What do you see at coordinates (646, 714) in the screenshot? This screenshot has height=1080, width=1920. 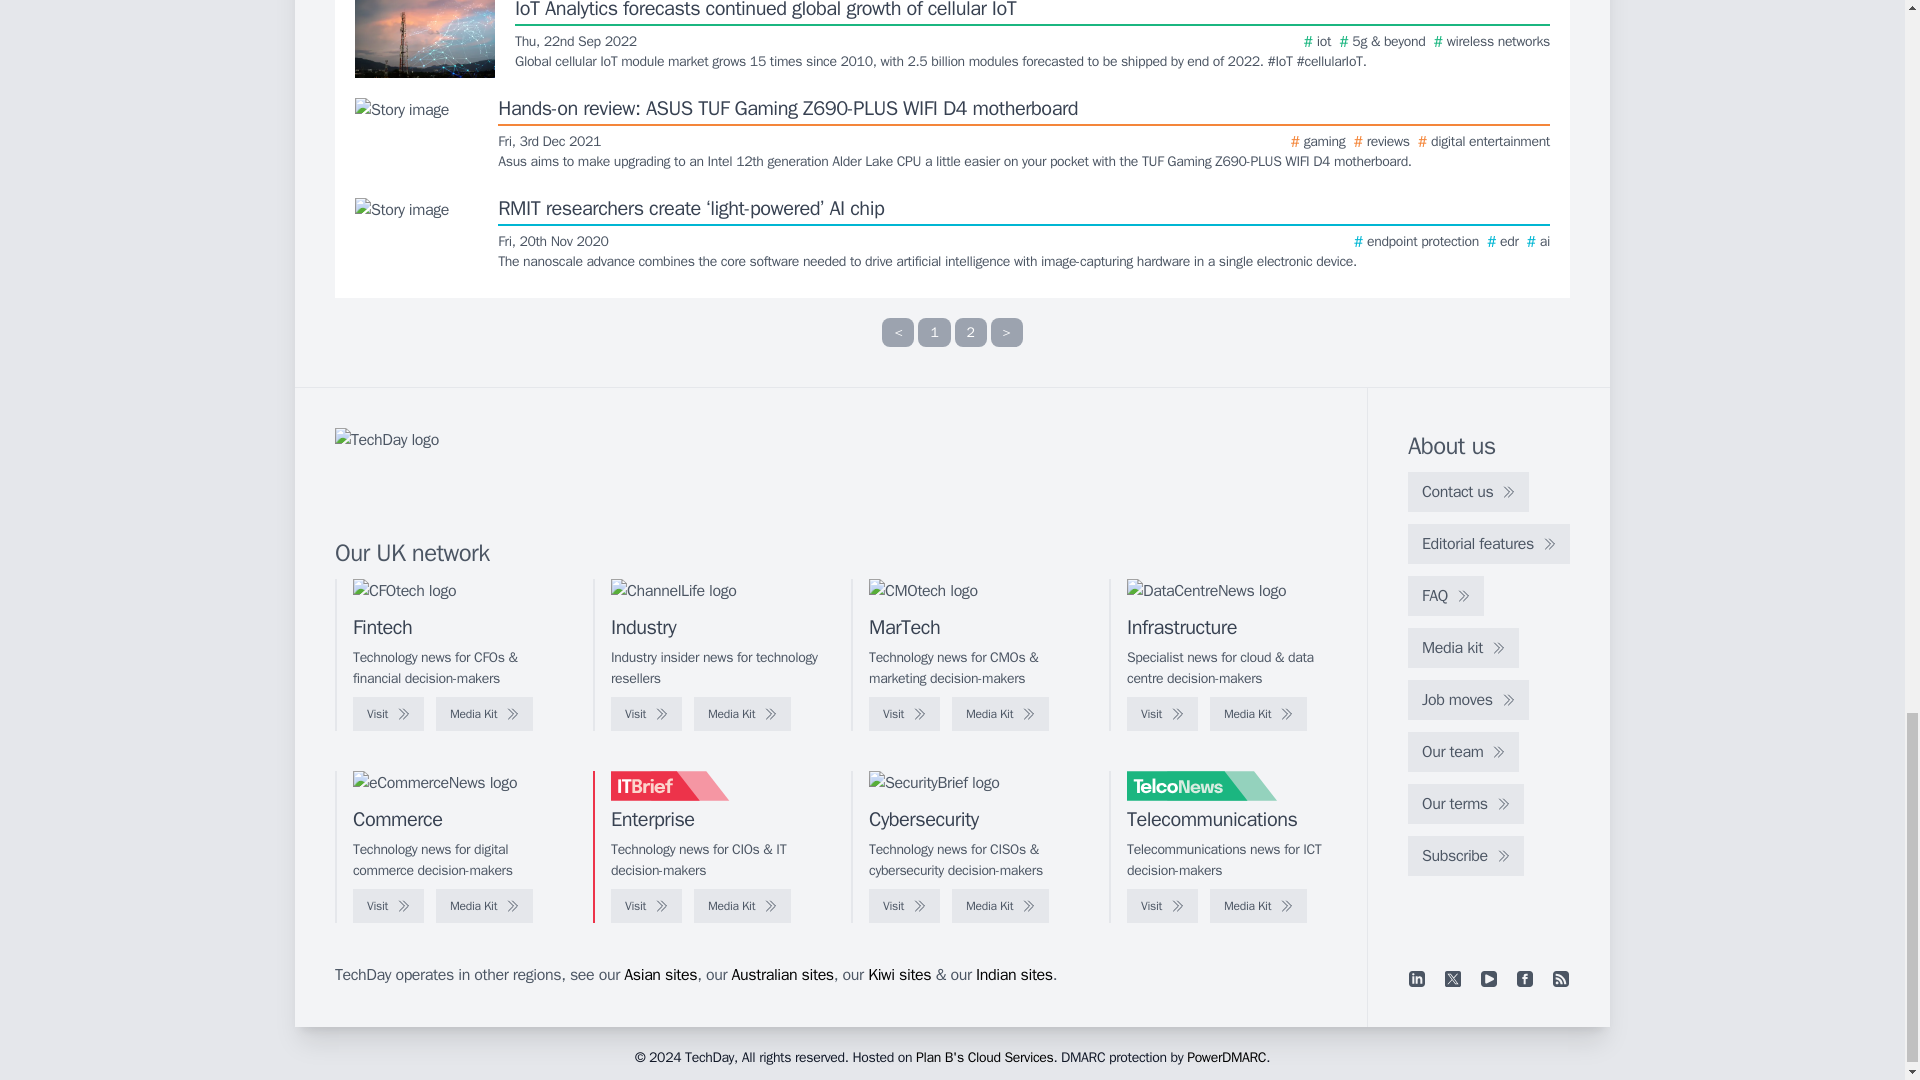 I see `Visit` at bounding box center [646, 714].